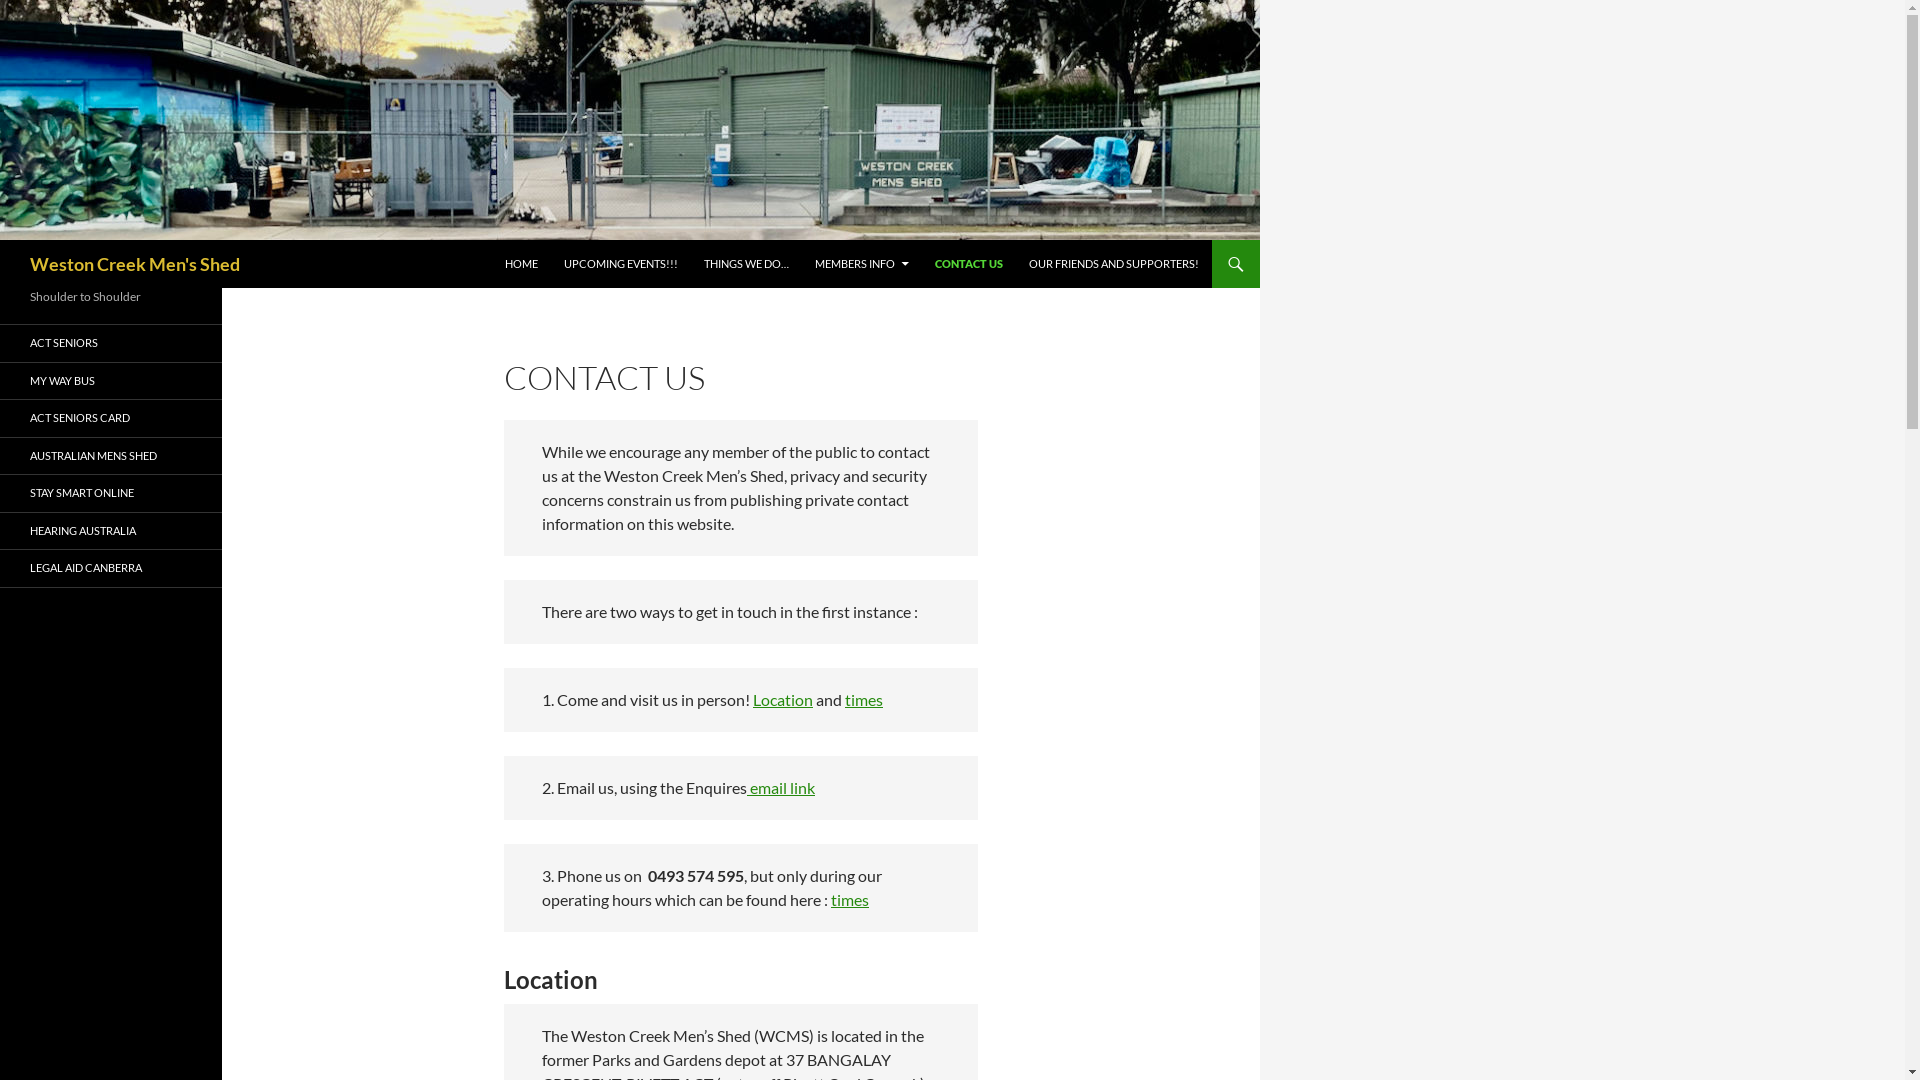 Image resolution: width=1920 pixels, height=1080 pixels. What do you see at coordinates (504, 240) in the screenshot?
I see `SKIP TO CONTENT` at bounding box center [504, 240].